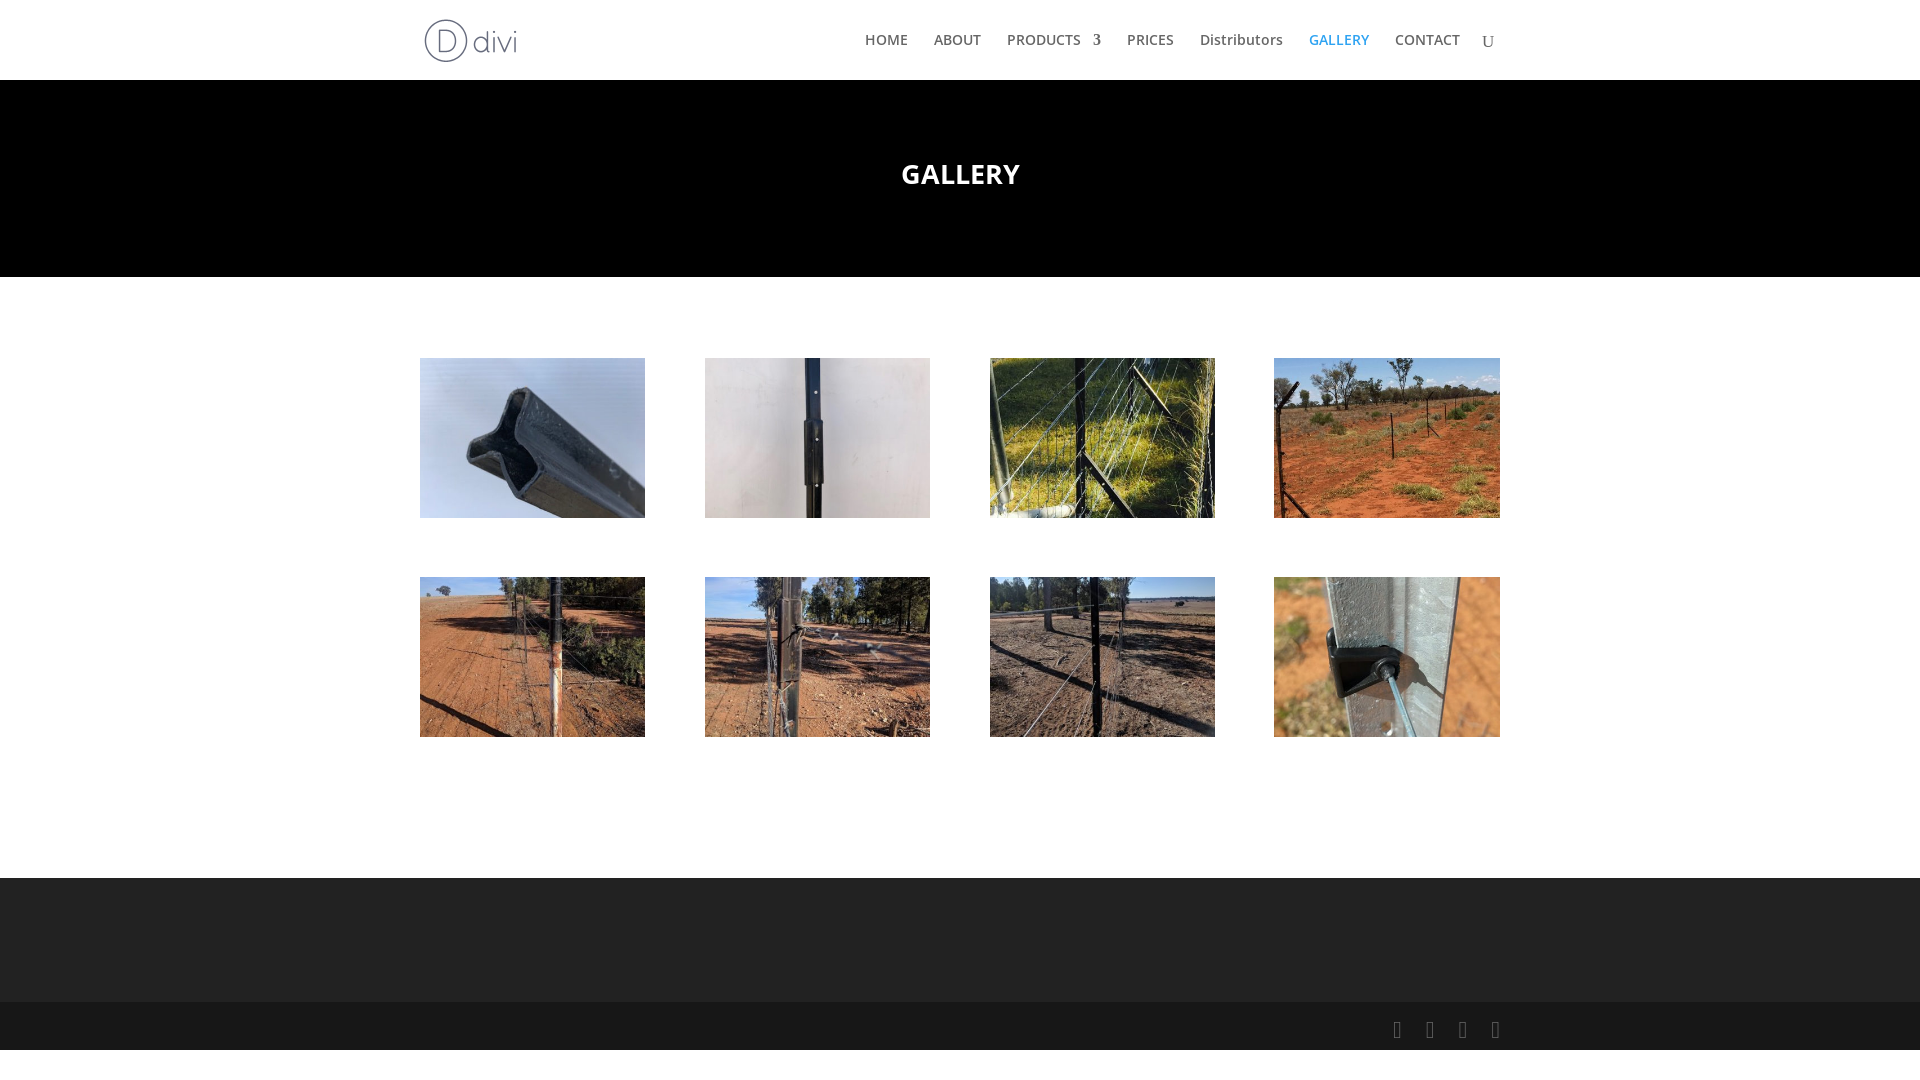  What do you see at coordinates (818, 732) in the screenshot?
I see `IMG_20180517_143114 (1)` at bounding box center [818, 732].